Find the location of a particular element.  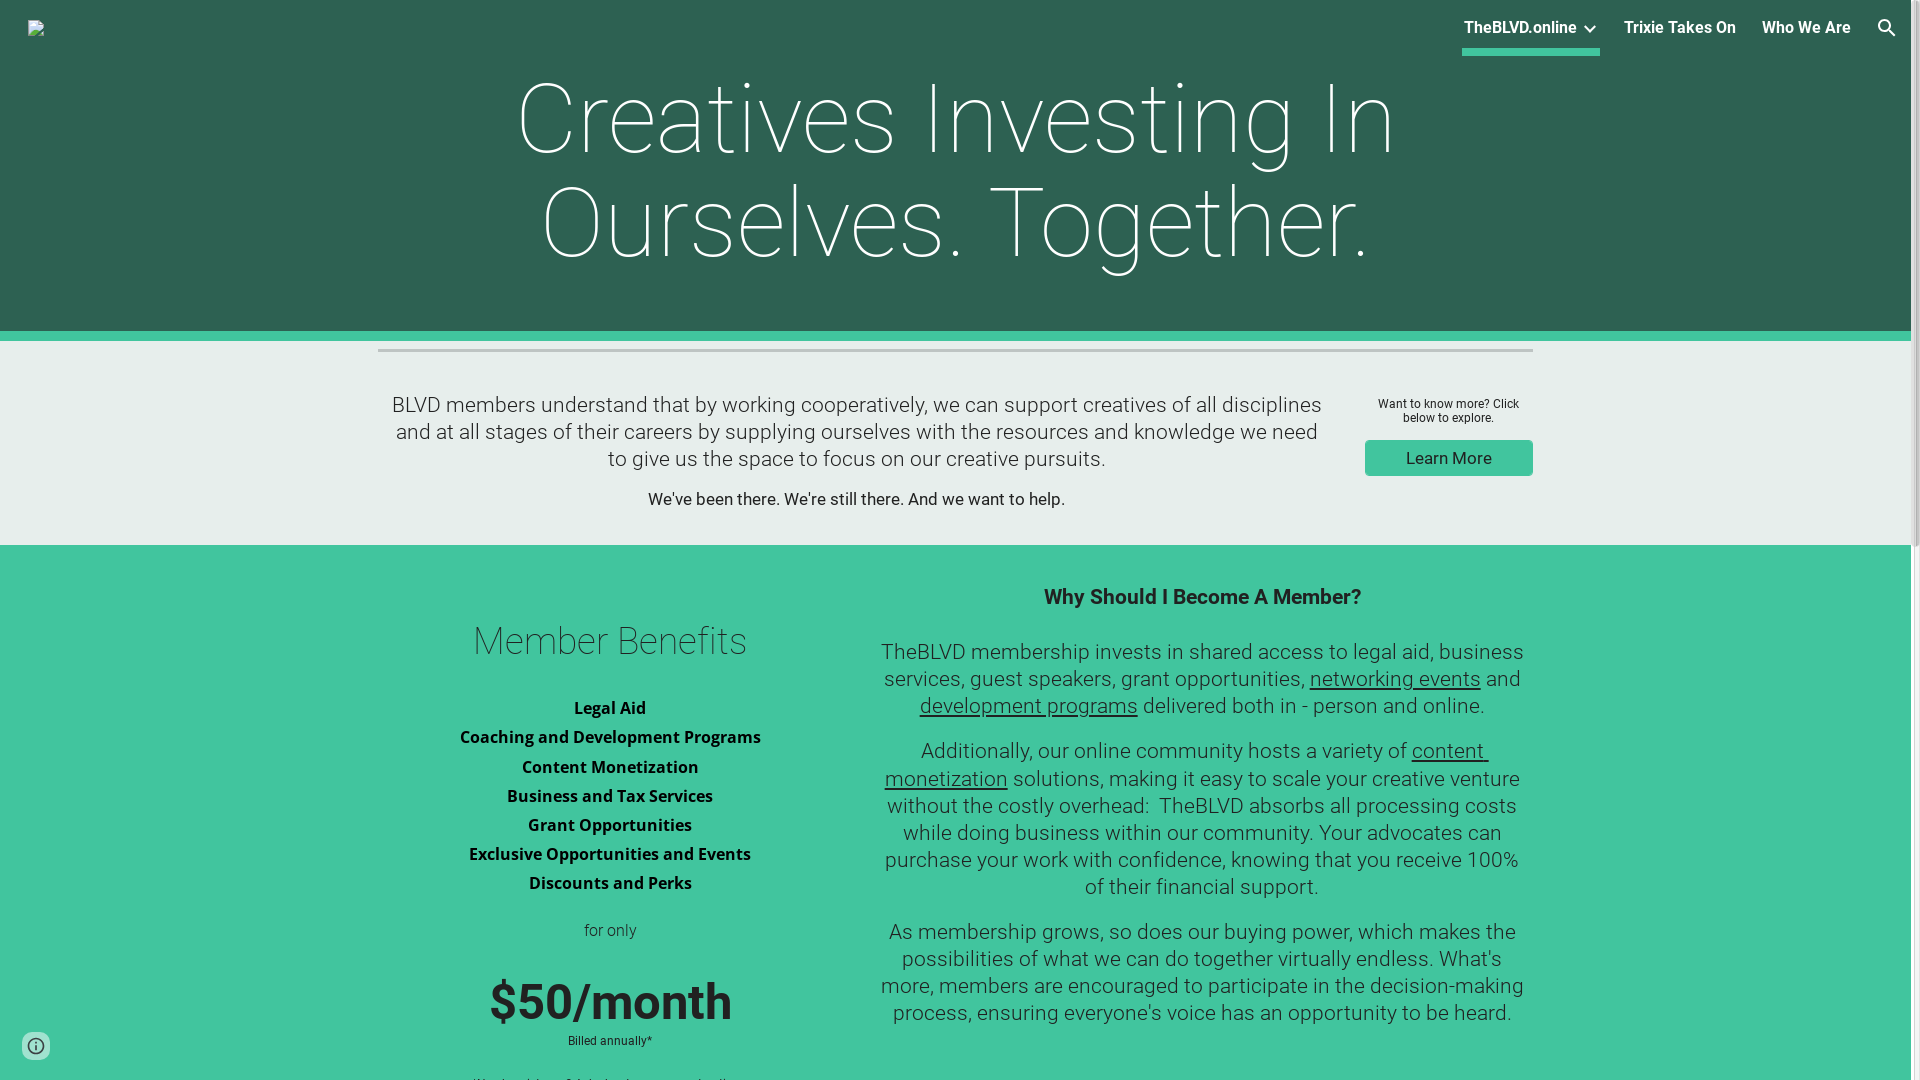

Trixie Takes On is located at coordinates (1680, 28).